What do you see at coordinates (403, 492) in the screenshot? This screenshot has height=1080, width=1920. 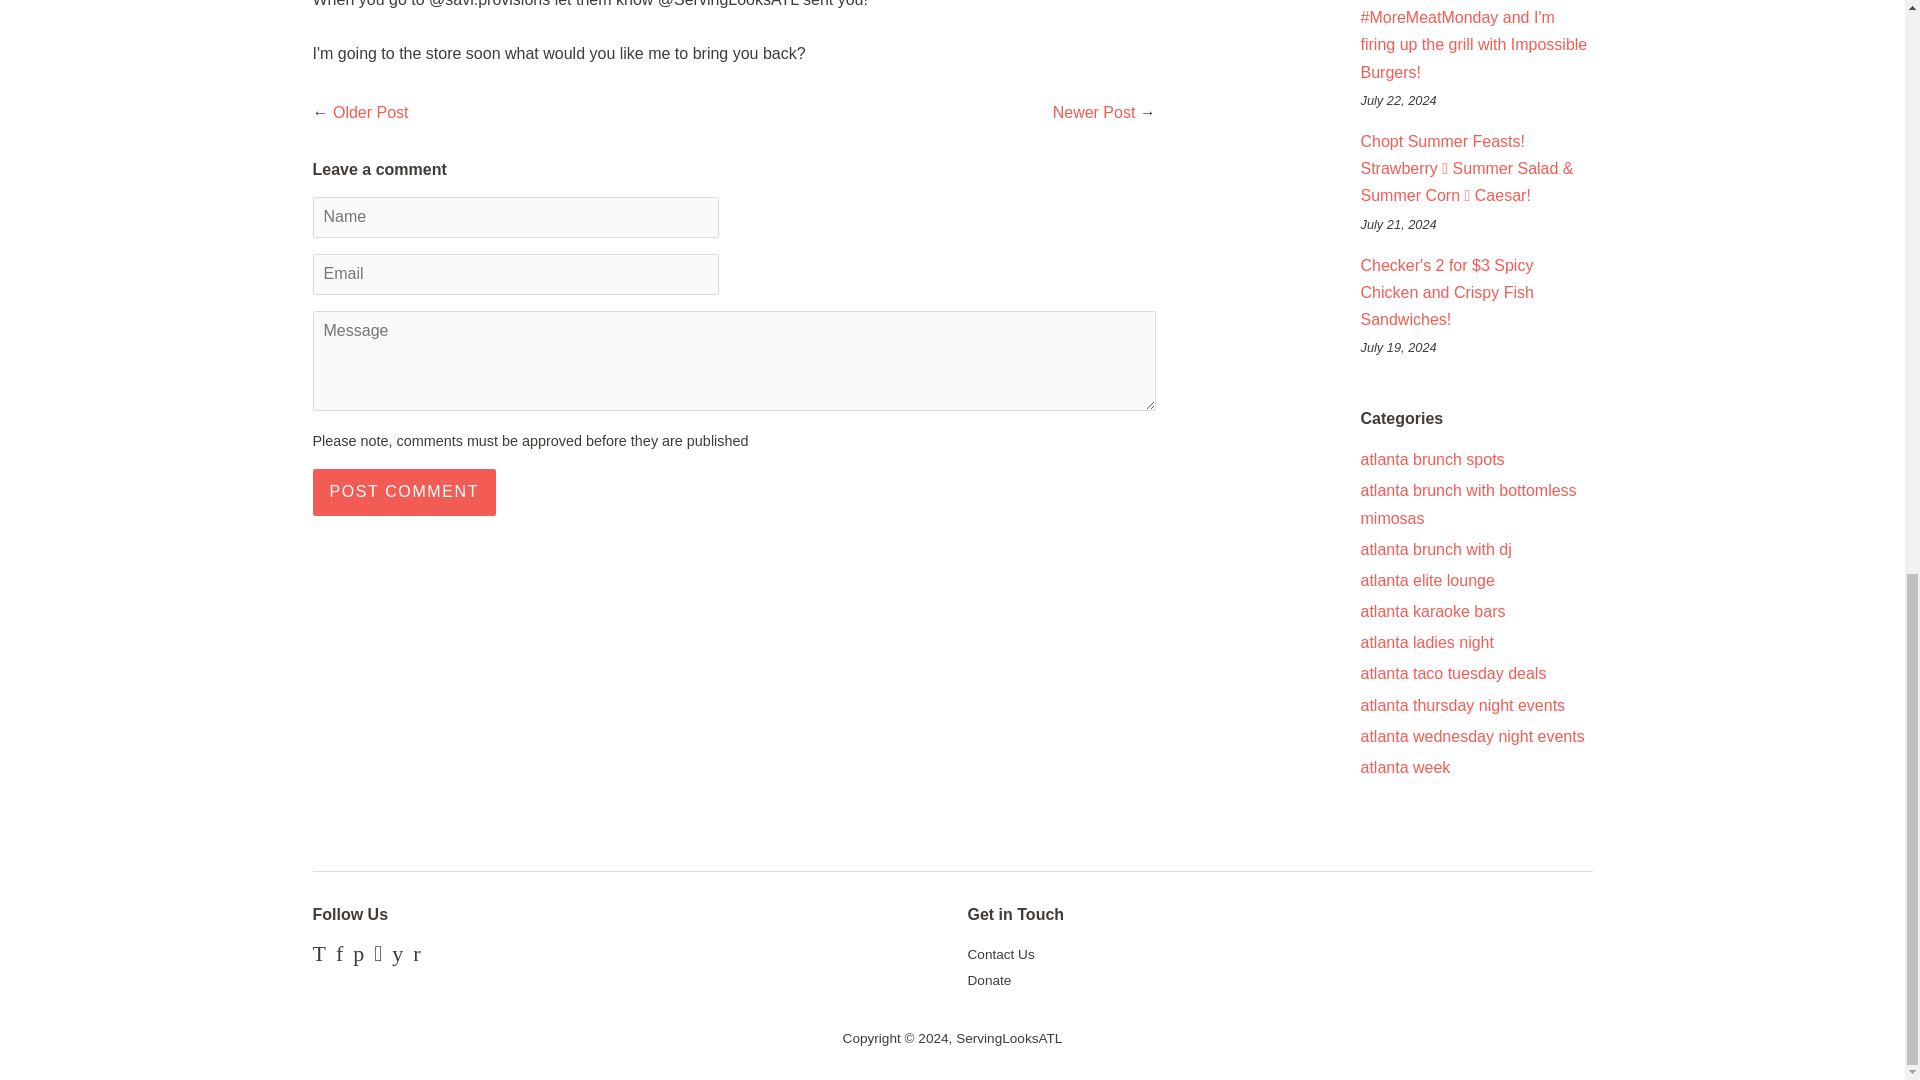 I see `Post comment` at bounding box center [403, 492].